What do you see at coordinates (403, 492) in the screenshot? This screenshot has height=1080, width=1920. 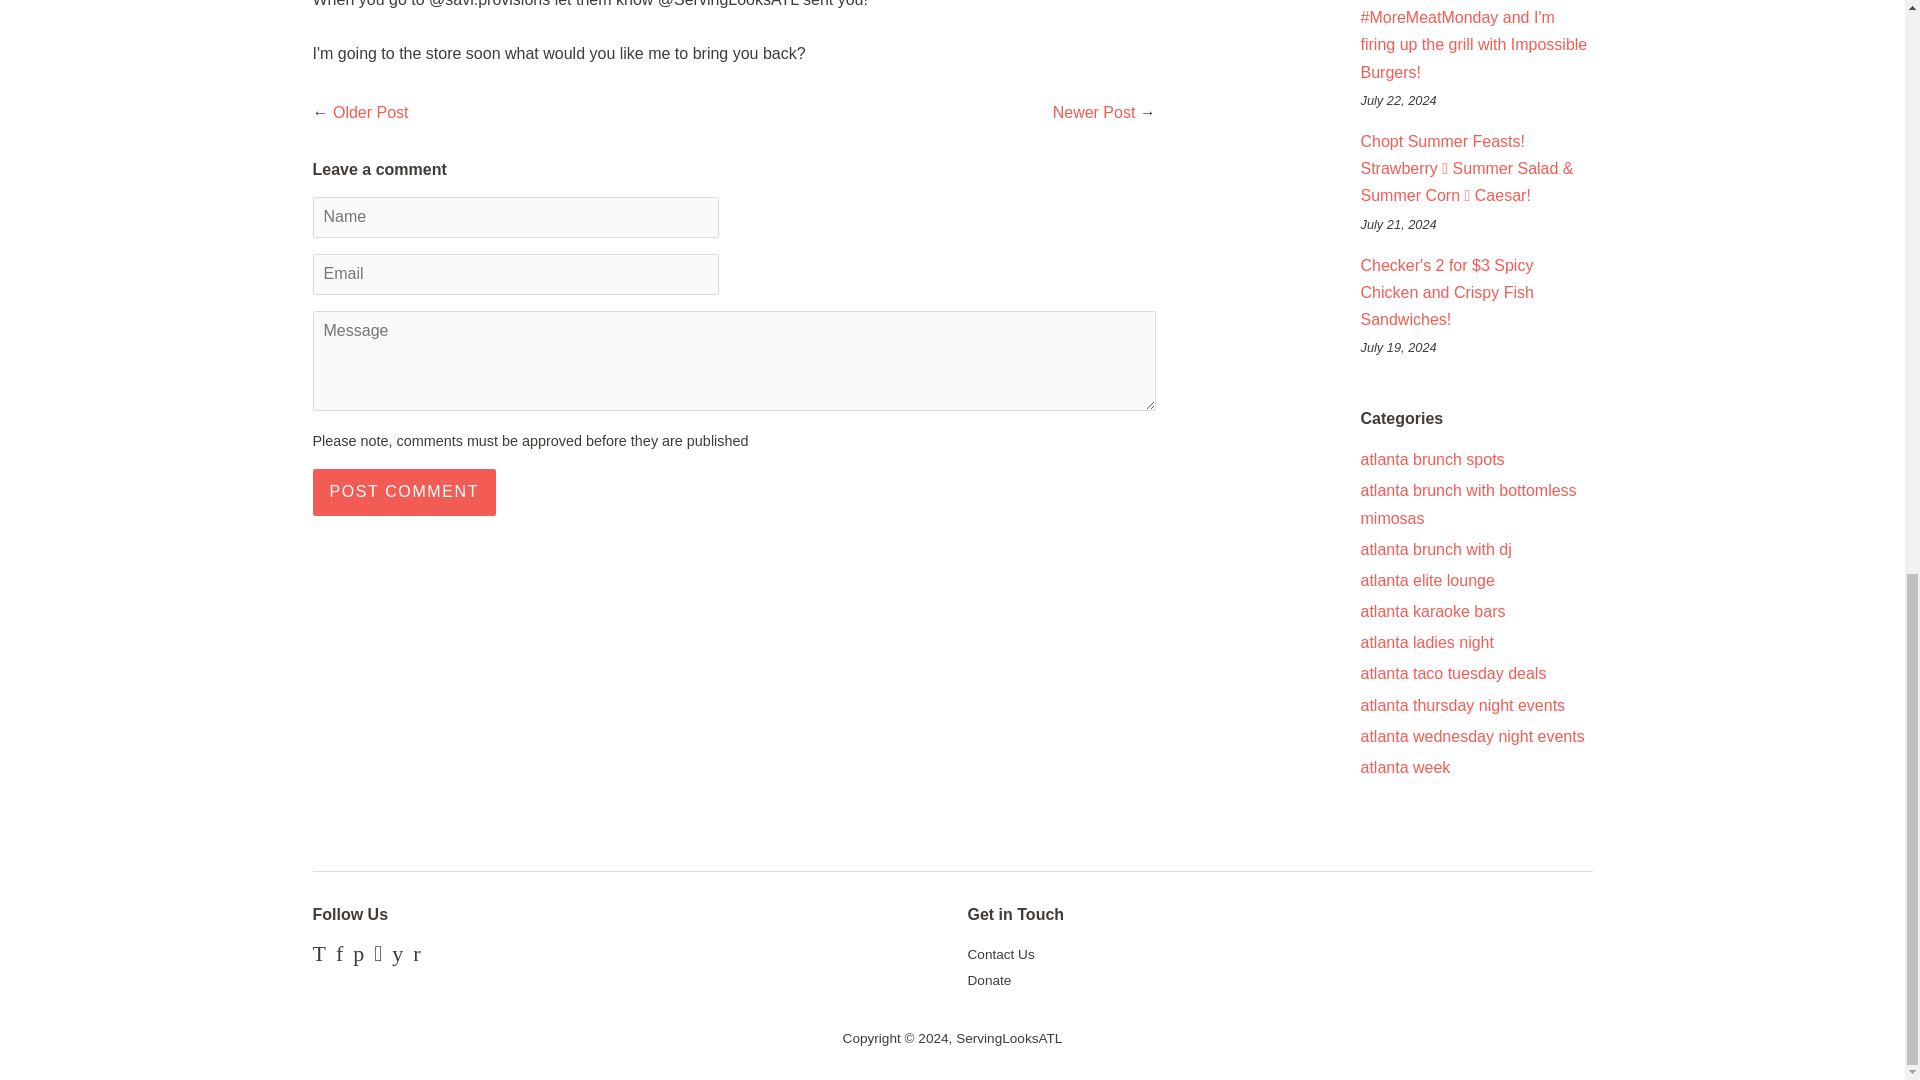 I see `Post comment` at bounding box center [403, 492].